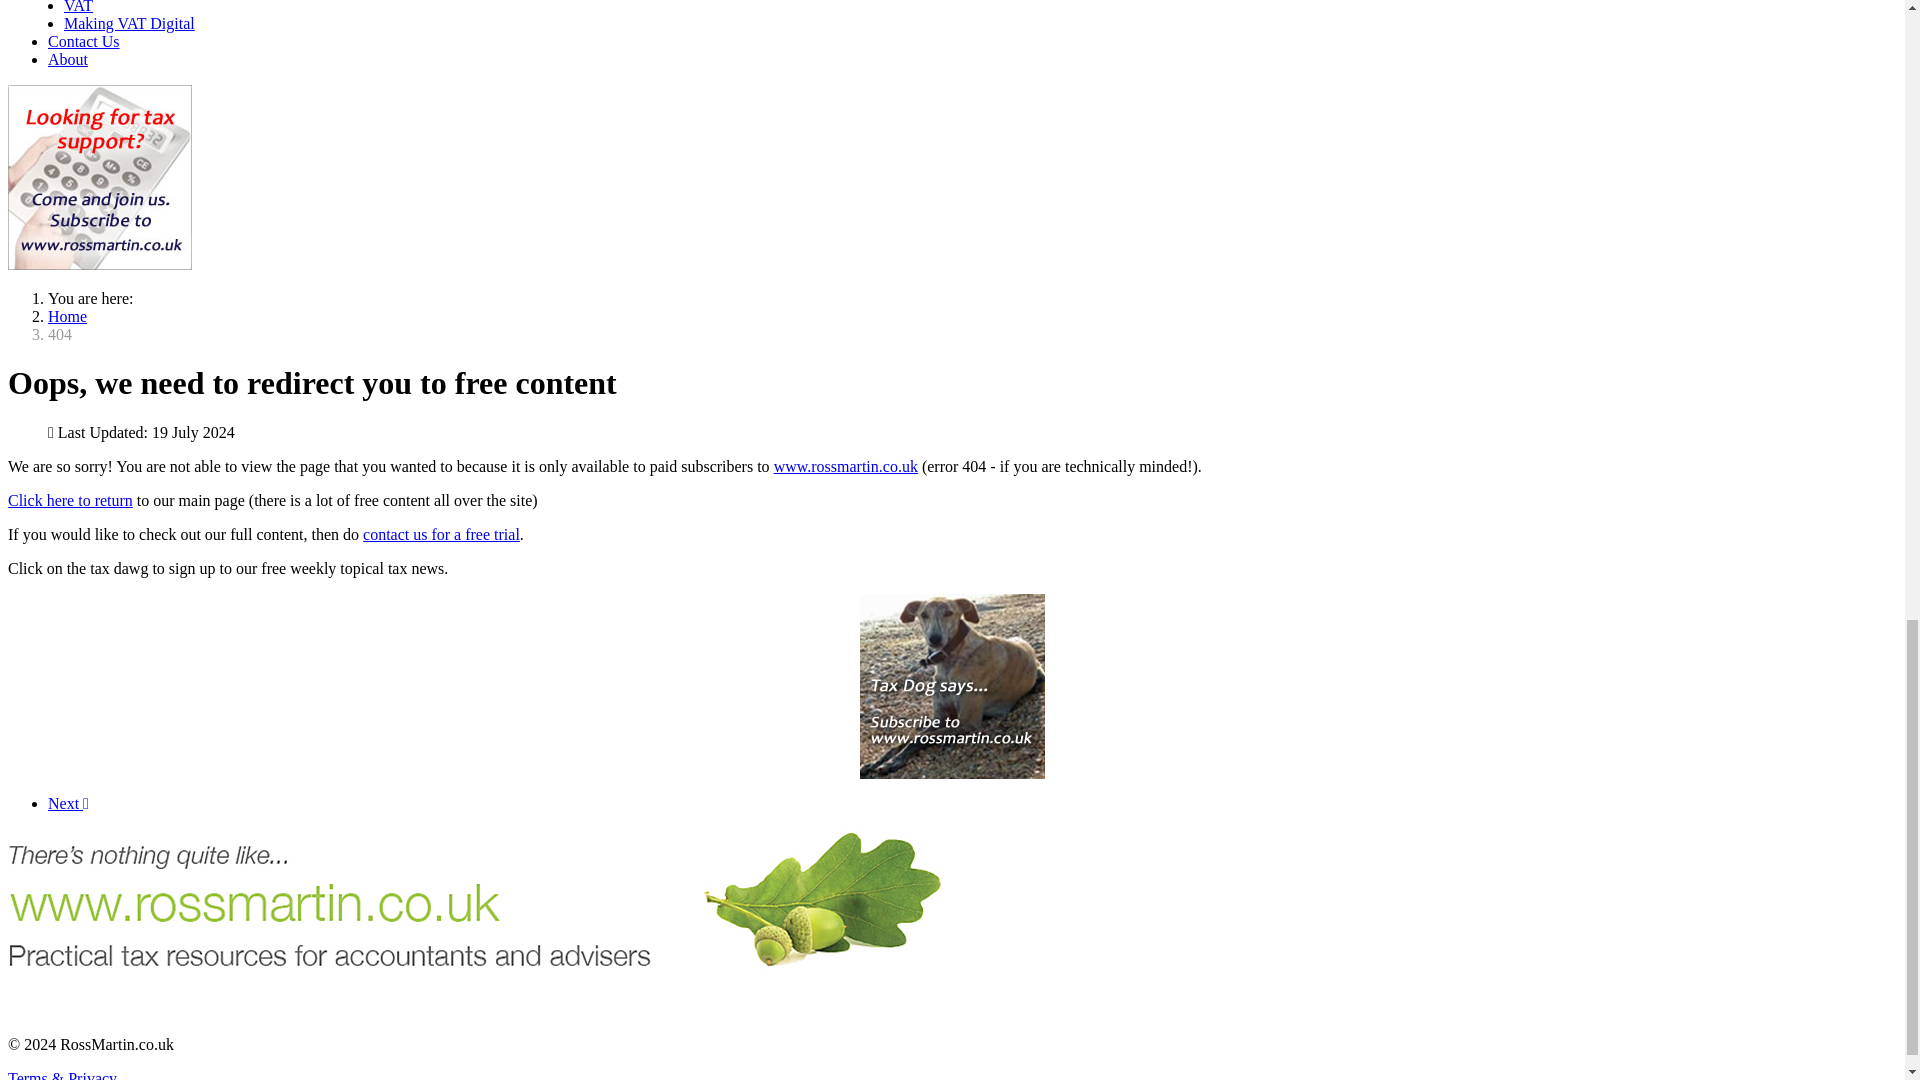 The width and height of the screenshot is (1920, 1080). I want to click on About Us, so click(68, 803).